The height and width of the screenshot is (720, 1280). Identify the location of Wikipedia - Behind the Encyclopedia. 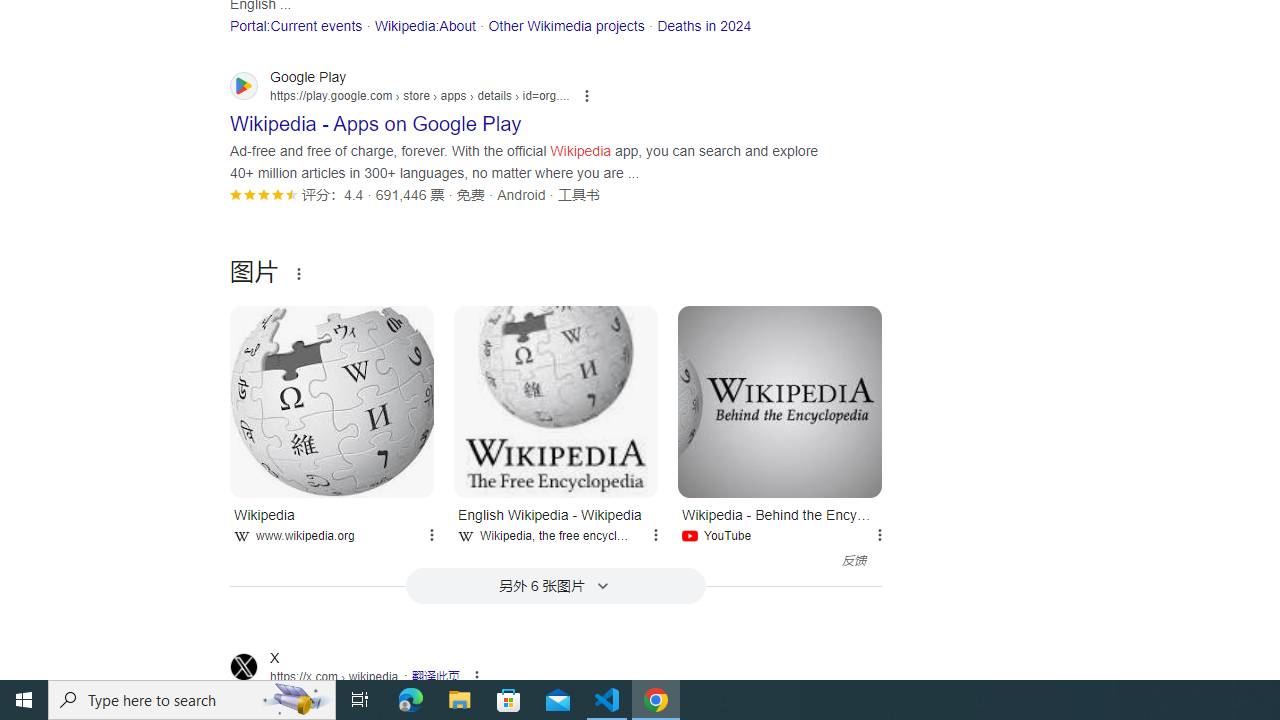
(780, 402).